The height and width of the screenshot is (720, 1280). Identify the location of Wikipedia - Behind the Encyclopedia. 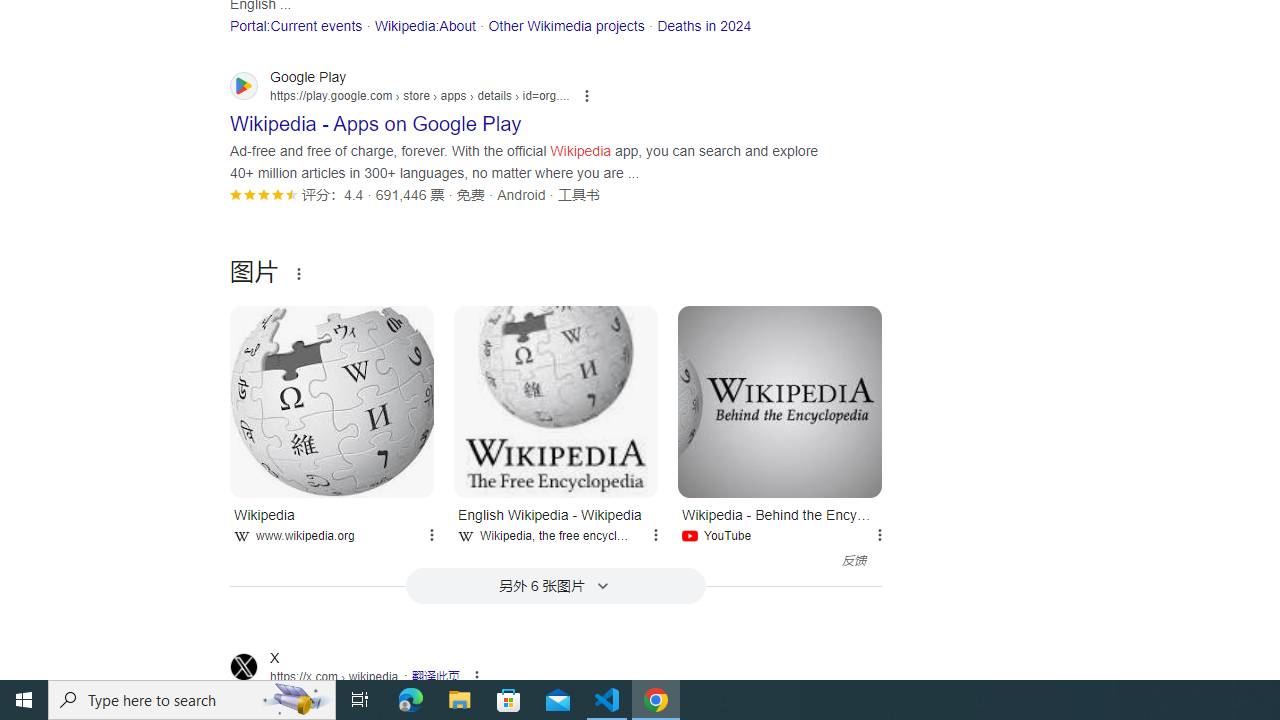
(780, 402).